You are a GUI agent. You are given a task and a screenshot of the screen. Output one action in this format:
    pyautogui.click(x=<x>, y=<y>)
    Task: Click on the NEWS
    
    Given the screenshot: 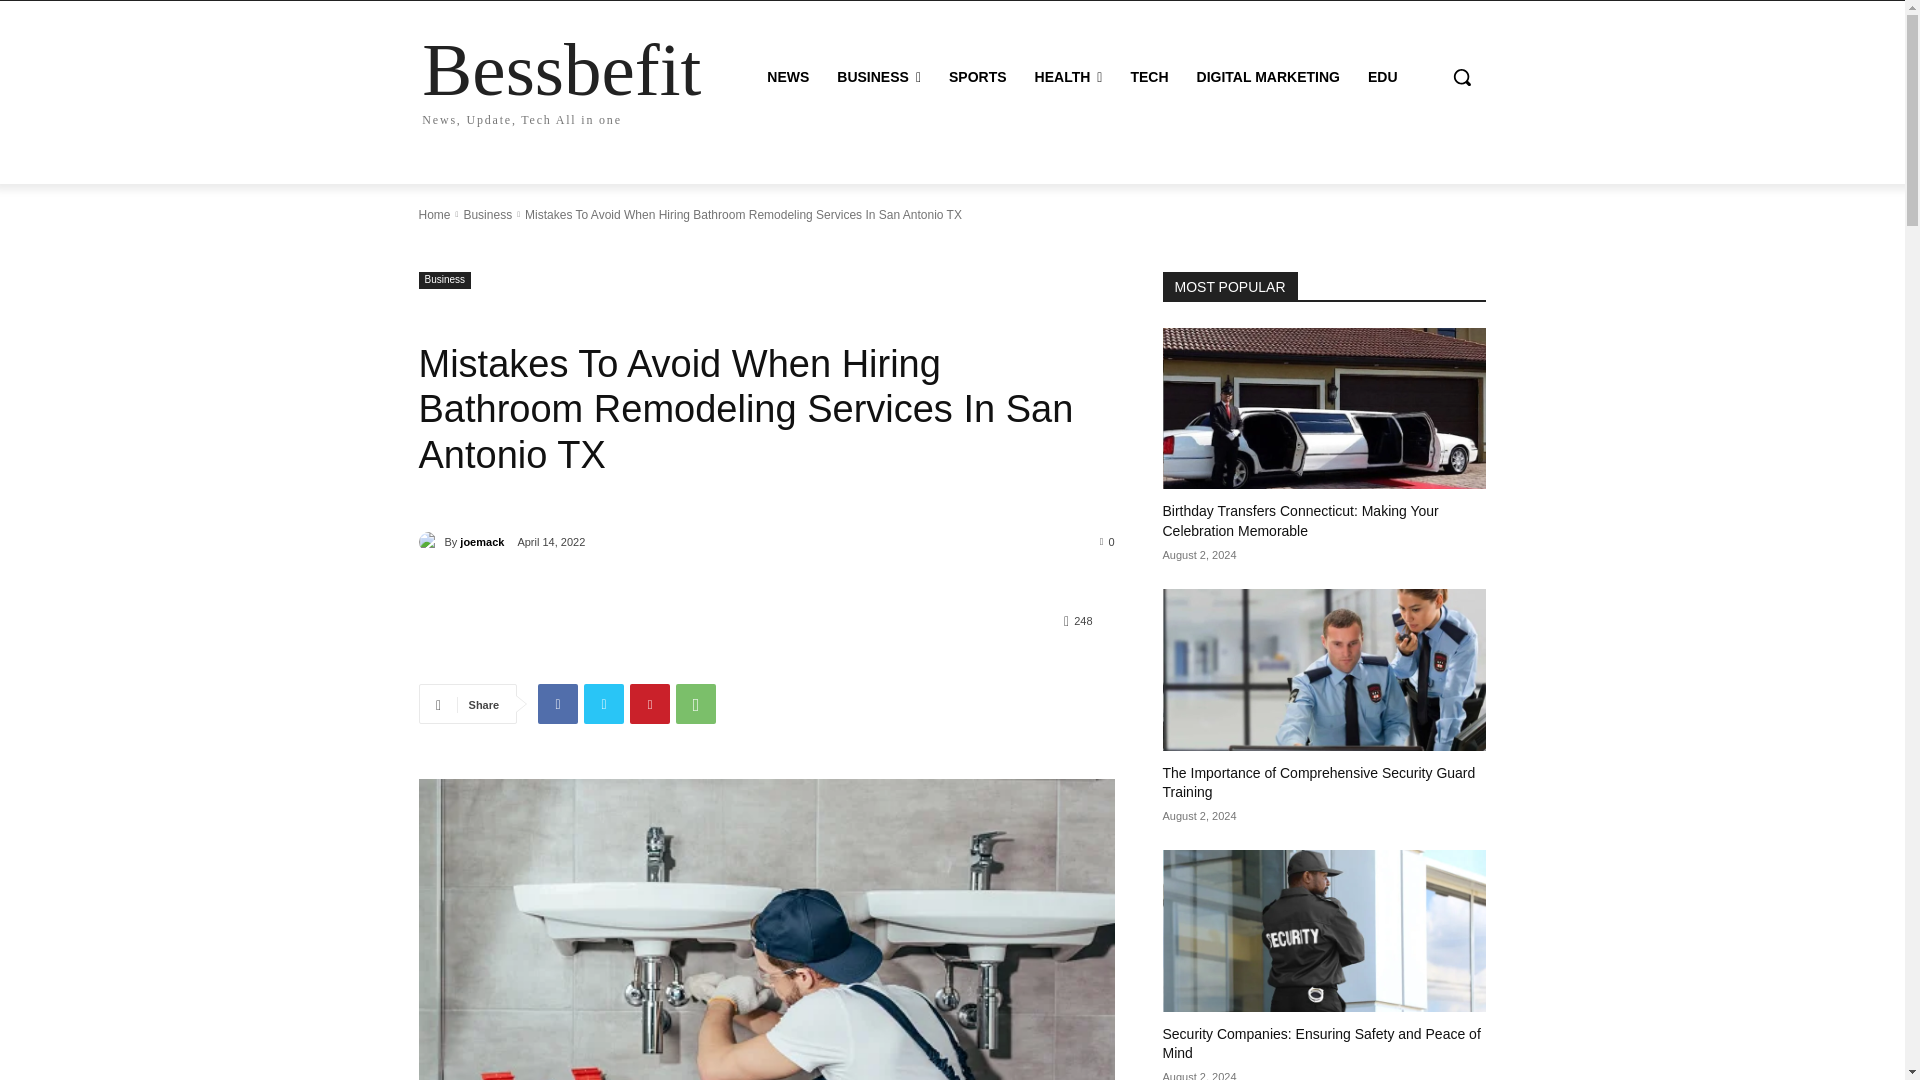 What is the action you would take?
    pyautogui.click(x=788, y=76)
    